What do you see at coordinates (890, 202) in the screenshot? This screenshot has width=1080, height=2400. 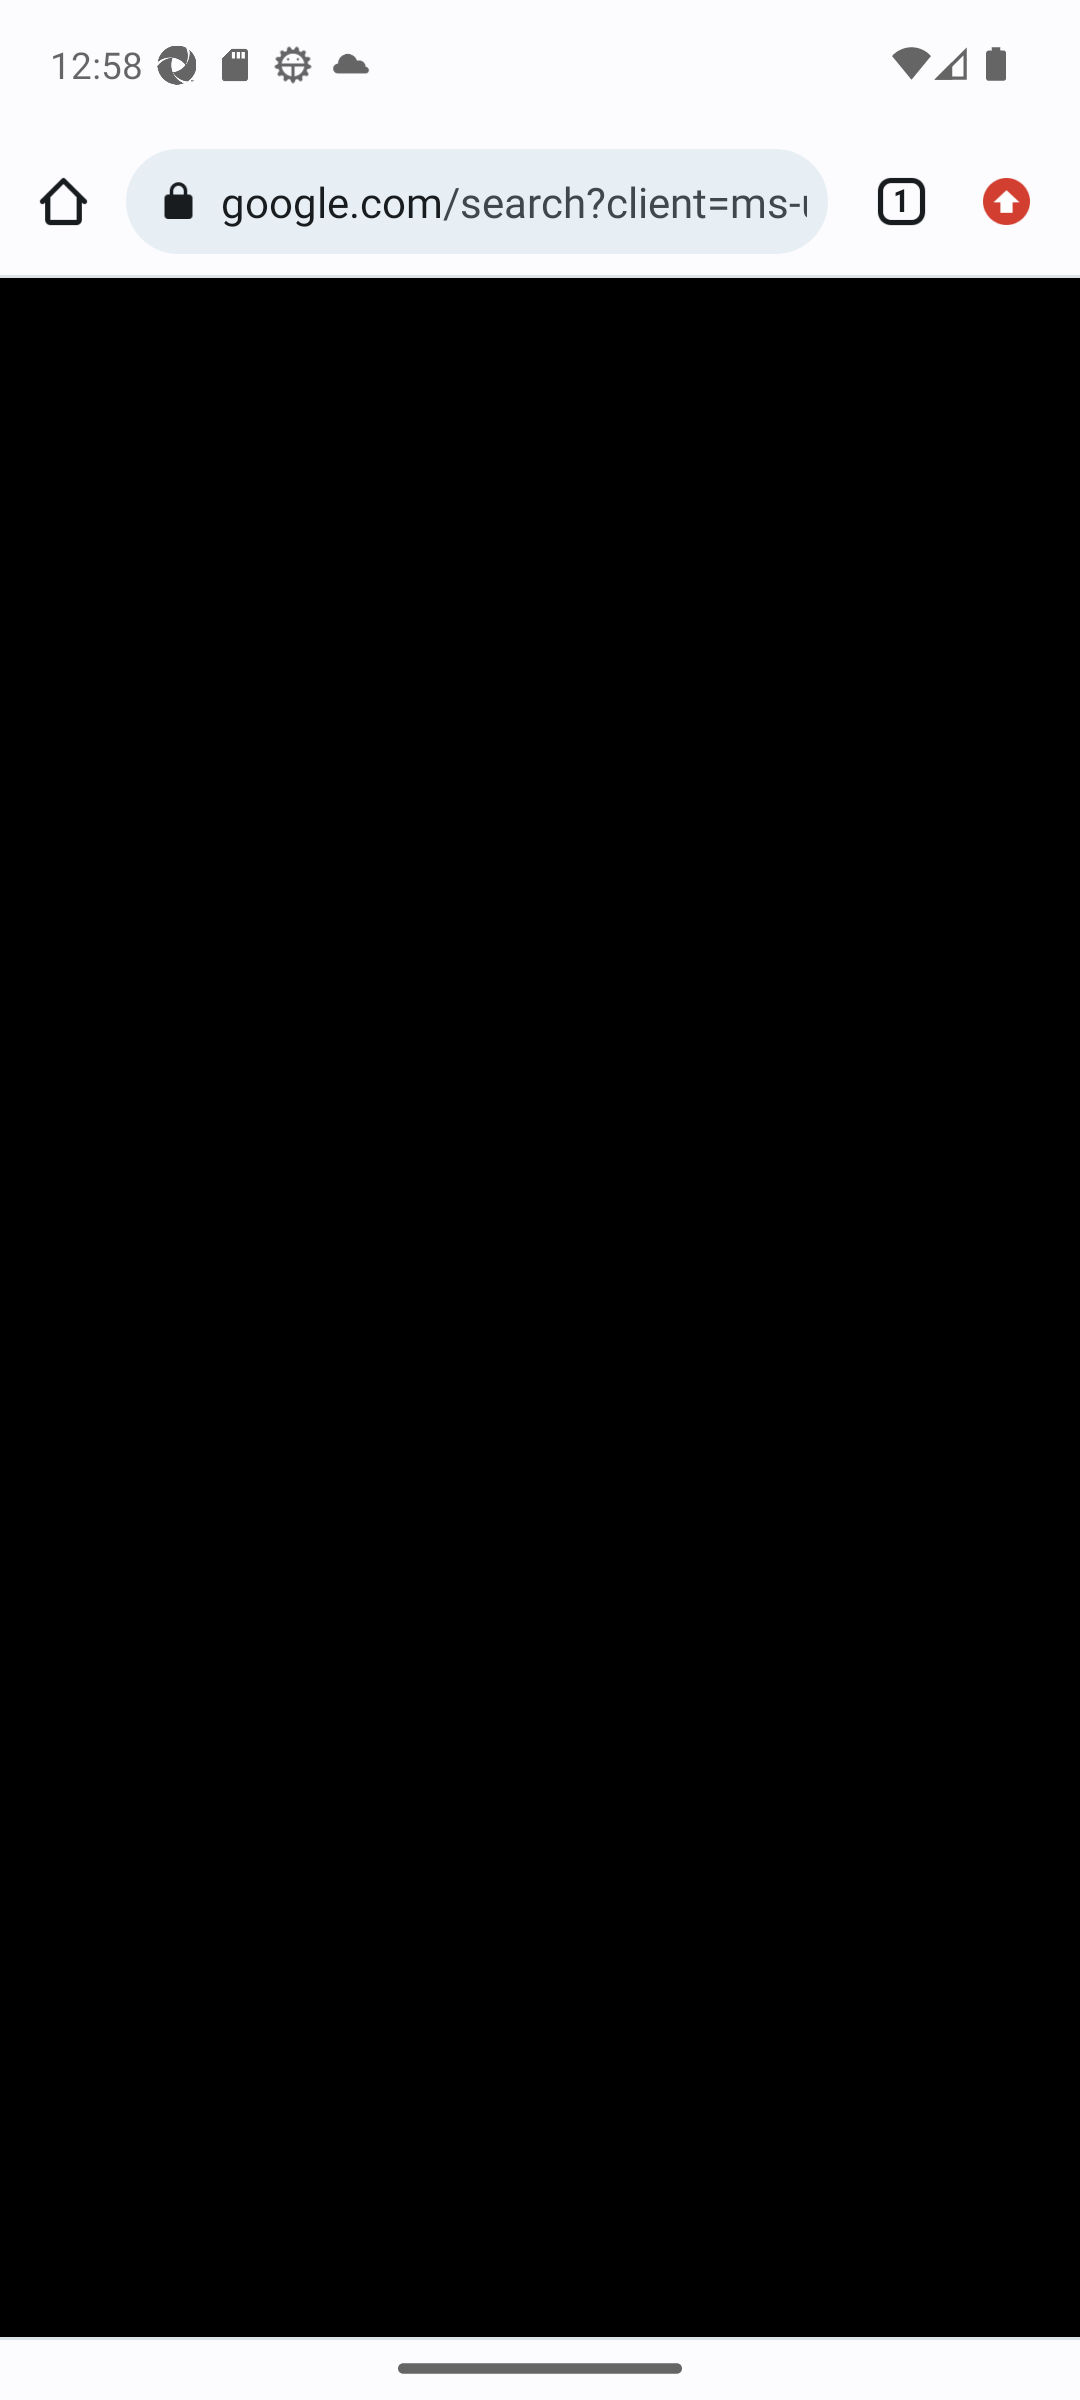 I see `Switch or close tabs` at bounding box center [890, 202].